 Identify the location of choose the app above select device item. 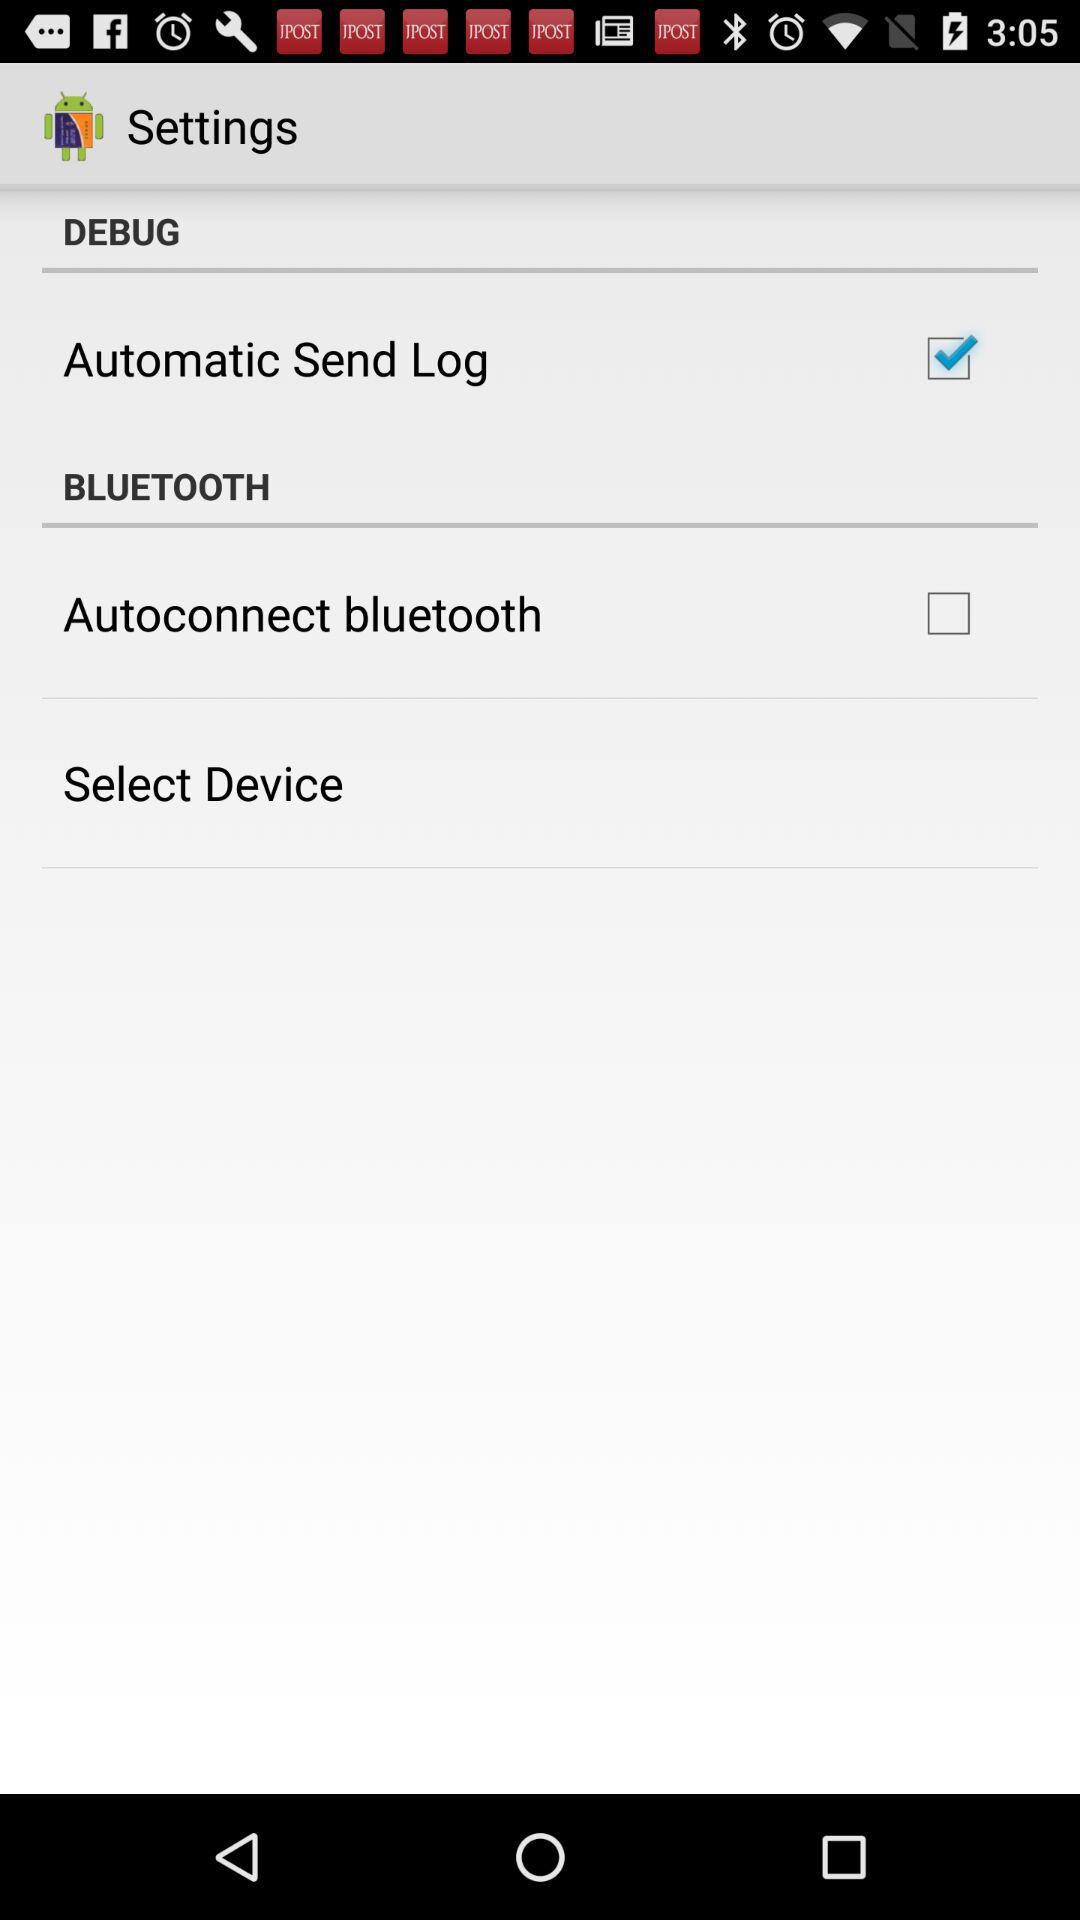
(302, 613).